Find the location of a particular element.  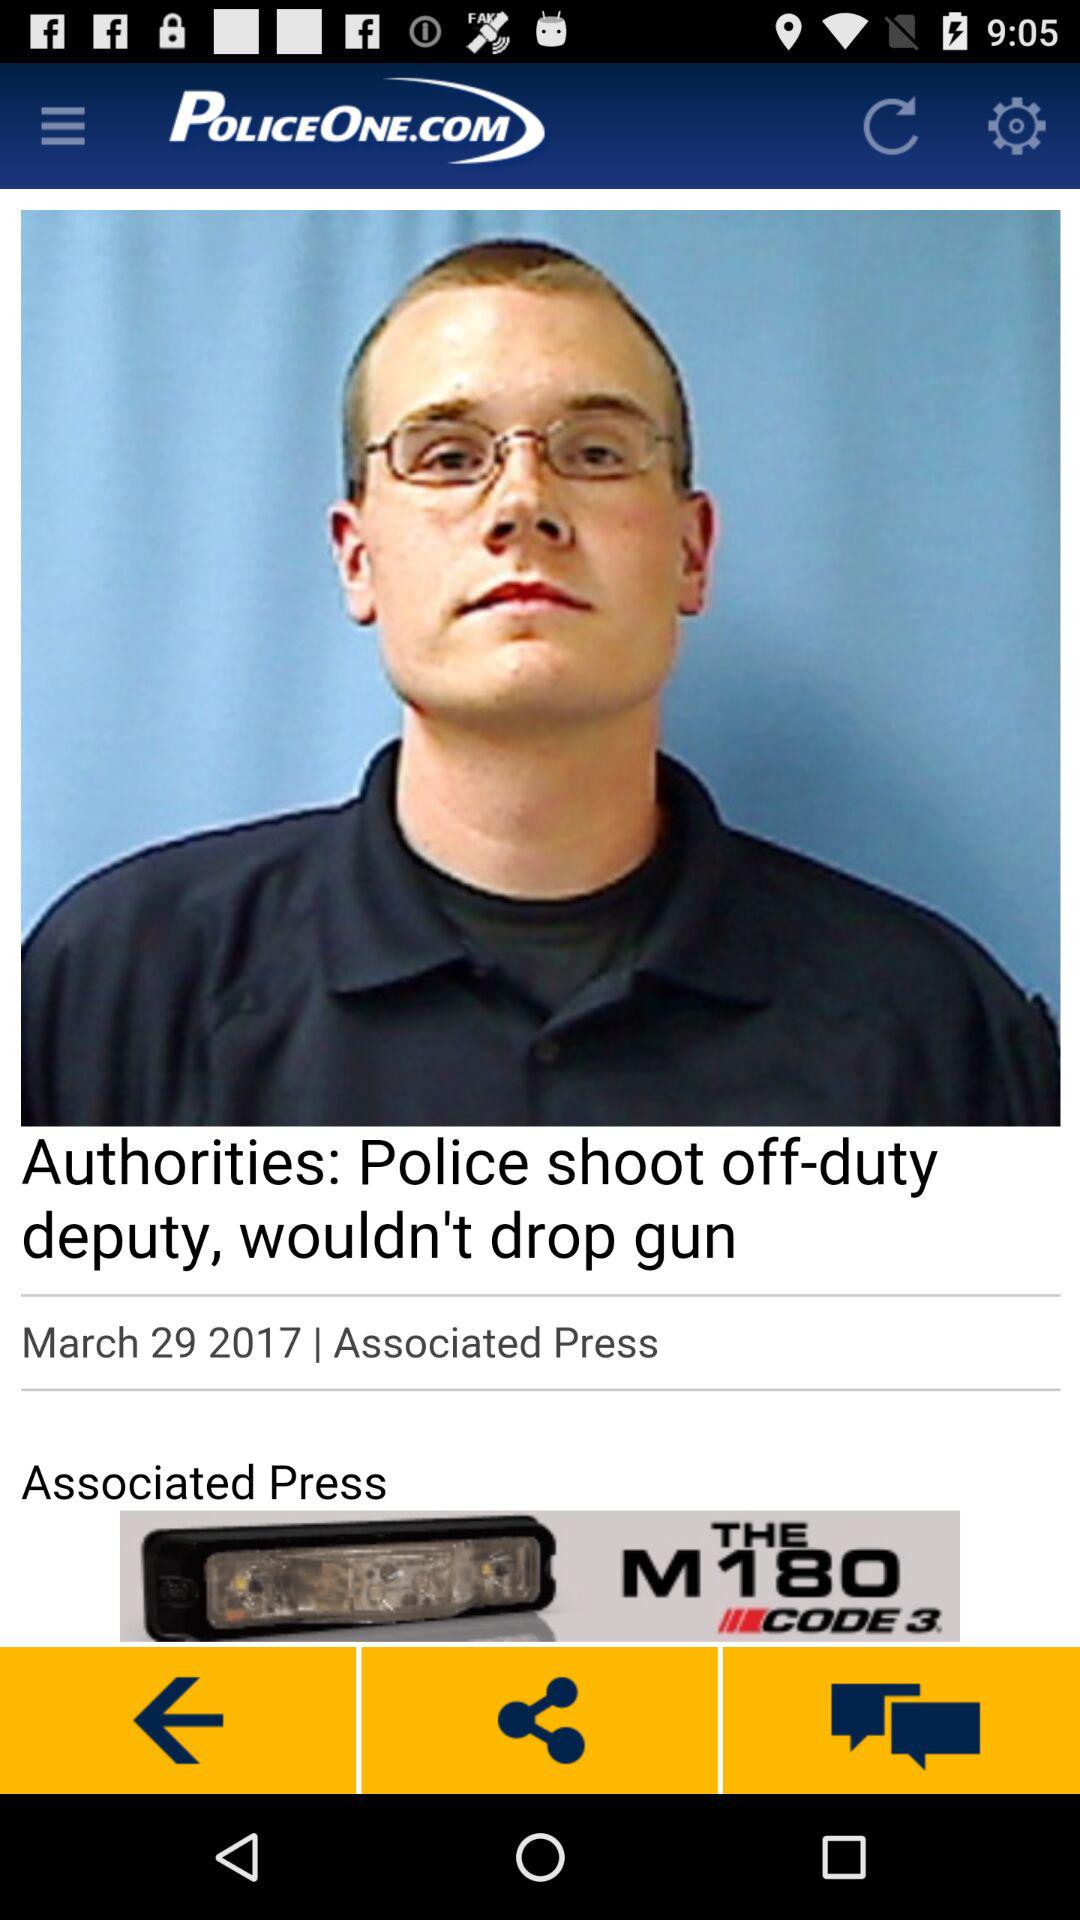

messages is located at coordinates (902, 1720).